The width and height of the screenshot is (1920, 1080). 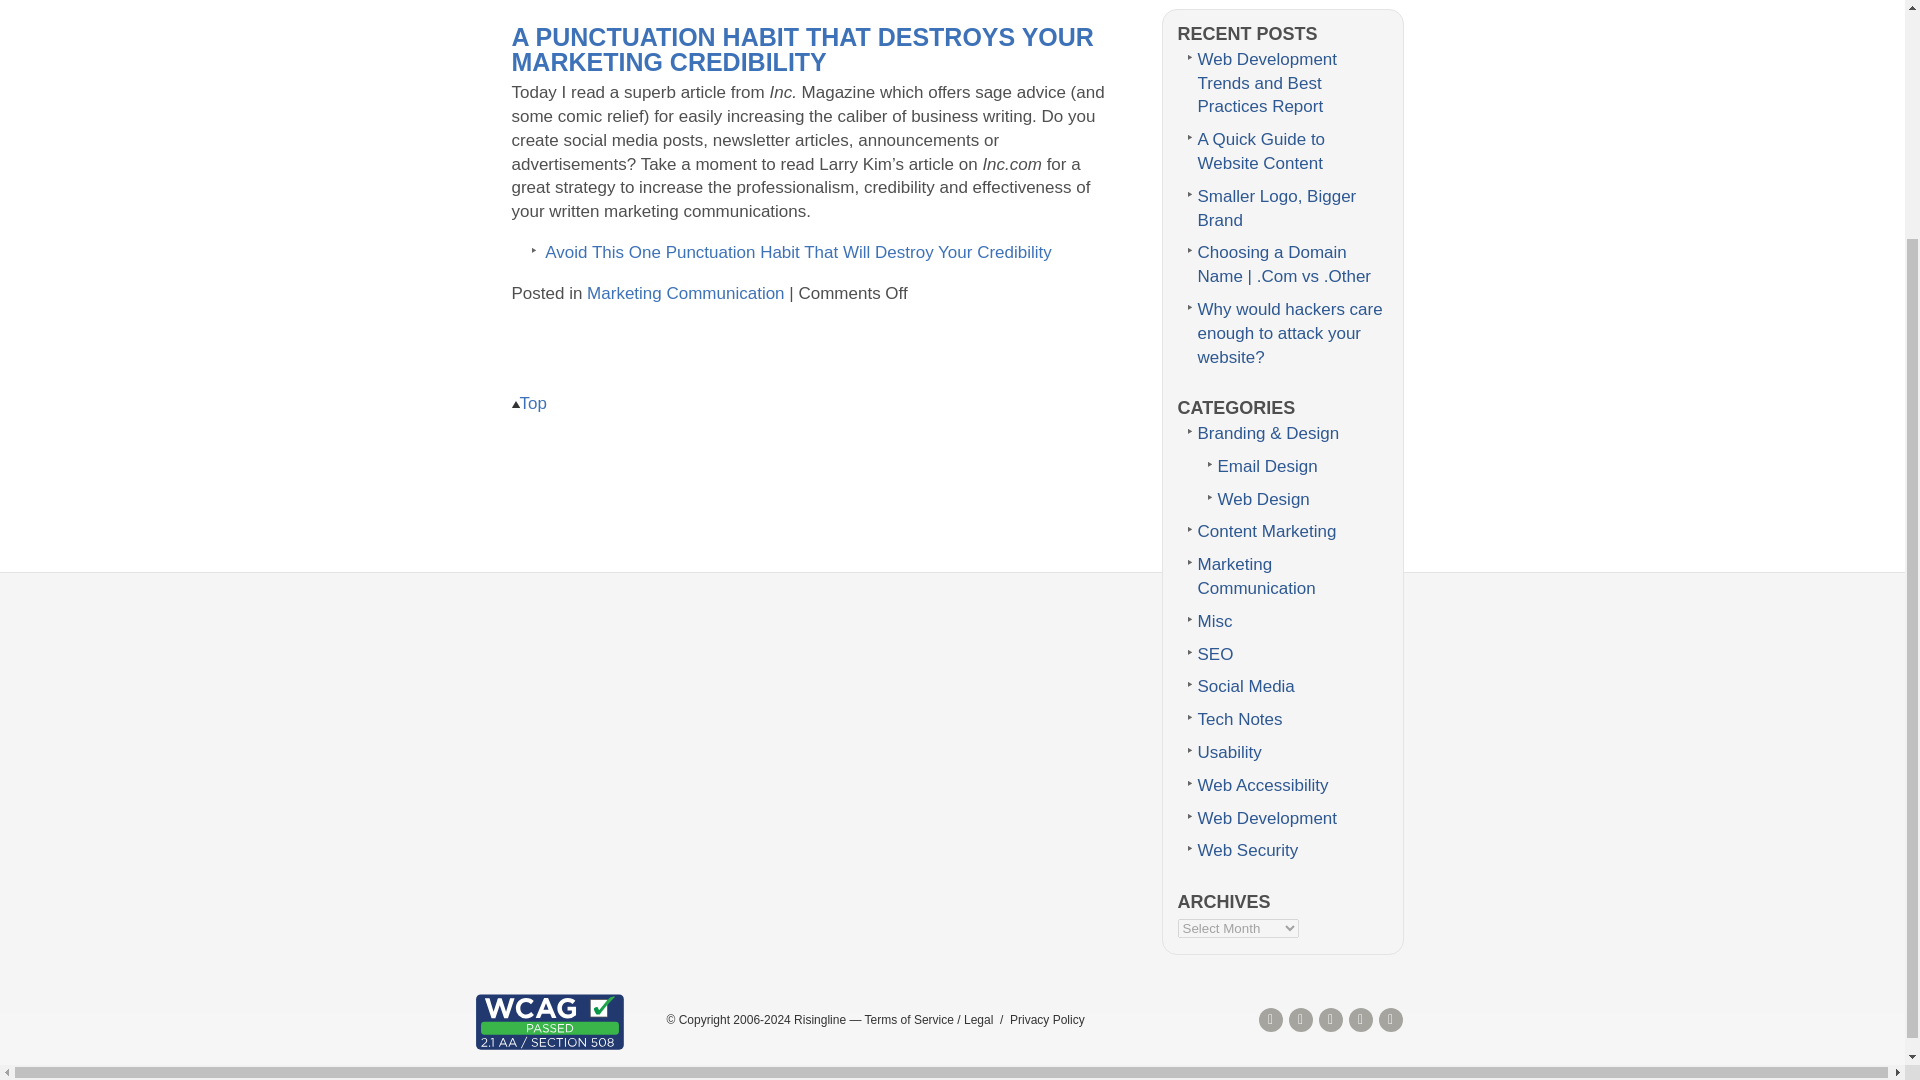 I want to click on Why would hackers care enough to attack your website?, so click(x=1290, y=334).